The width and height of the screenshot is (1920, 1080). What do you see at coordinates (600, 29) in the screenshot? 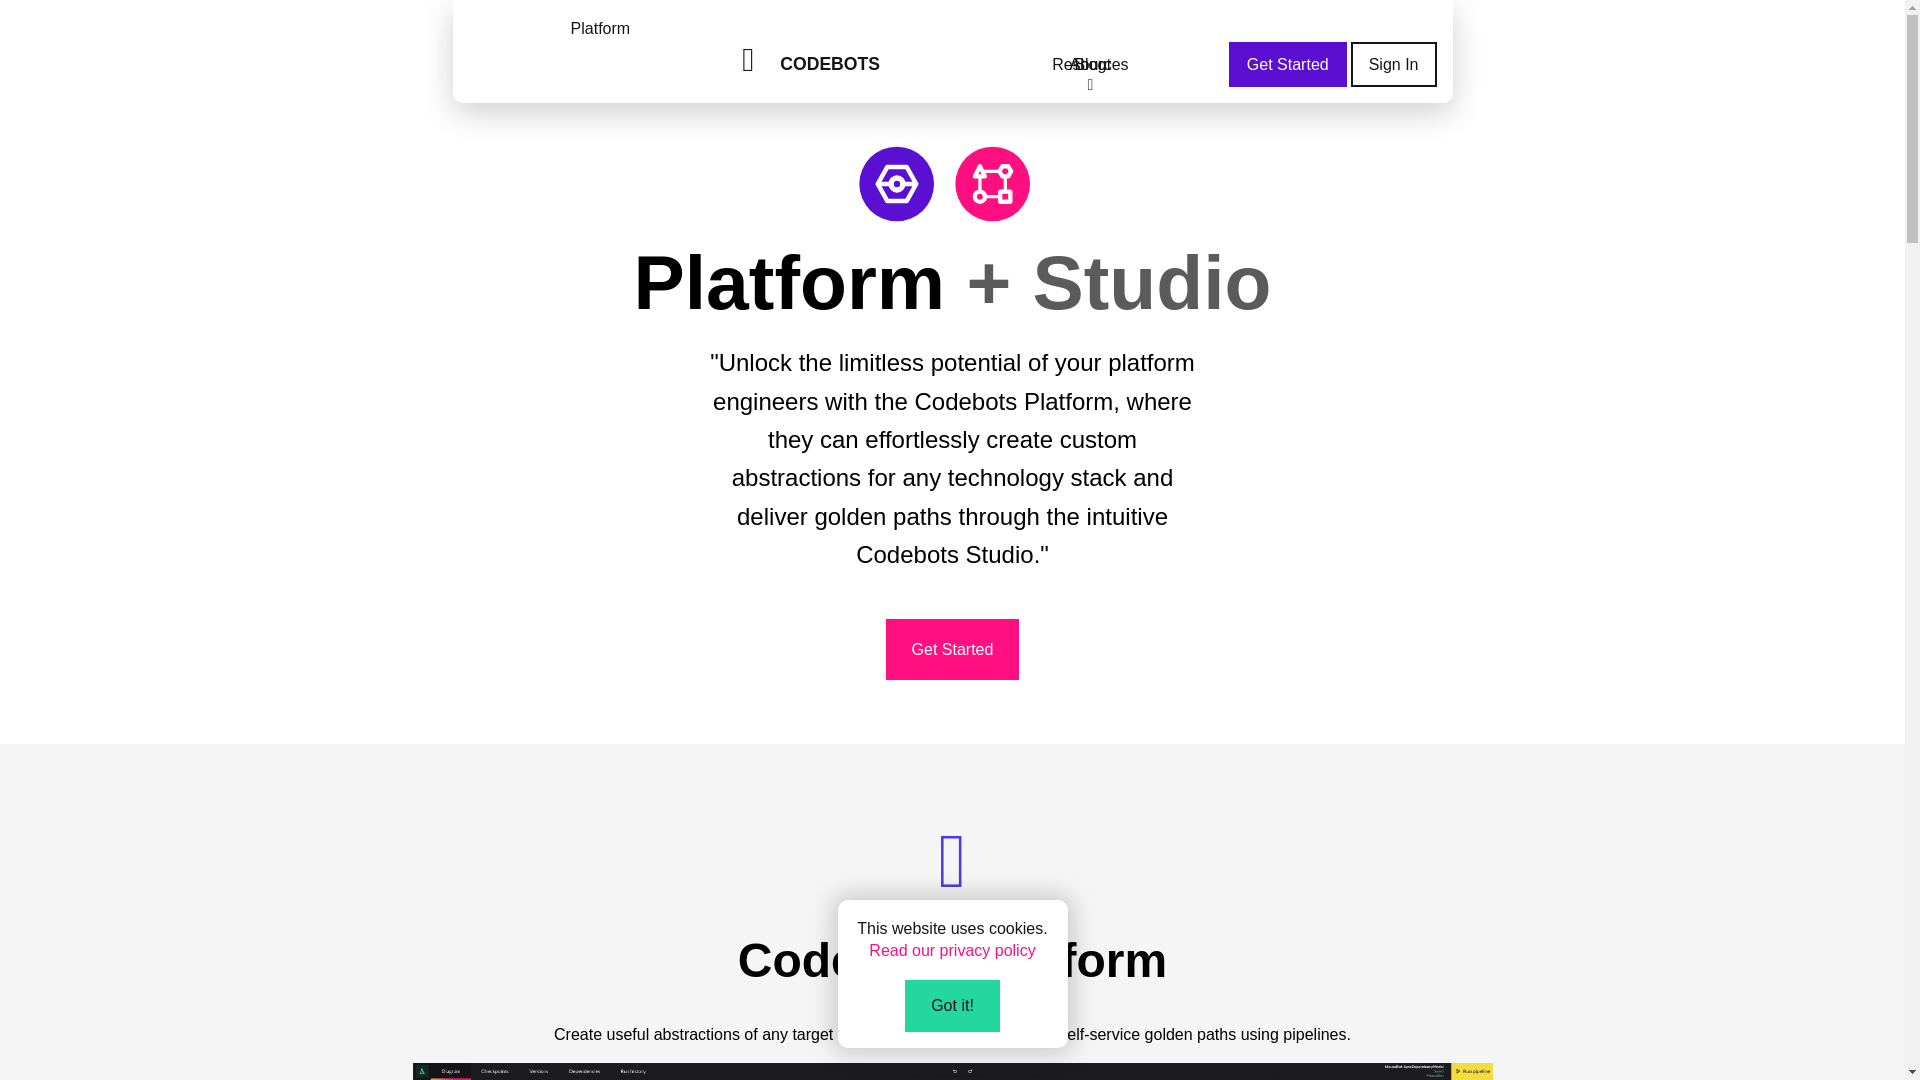
I see `Platform` at bounding box center [600, 29].